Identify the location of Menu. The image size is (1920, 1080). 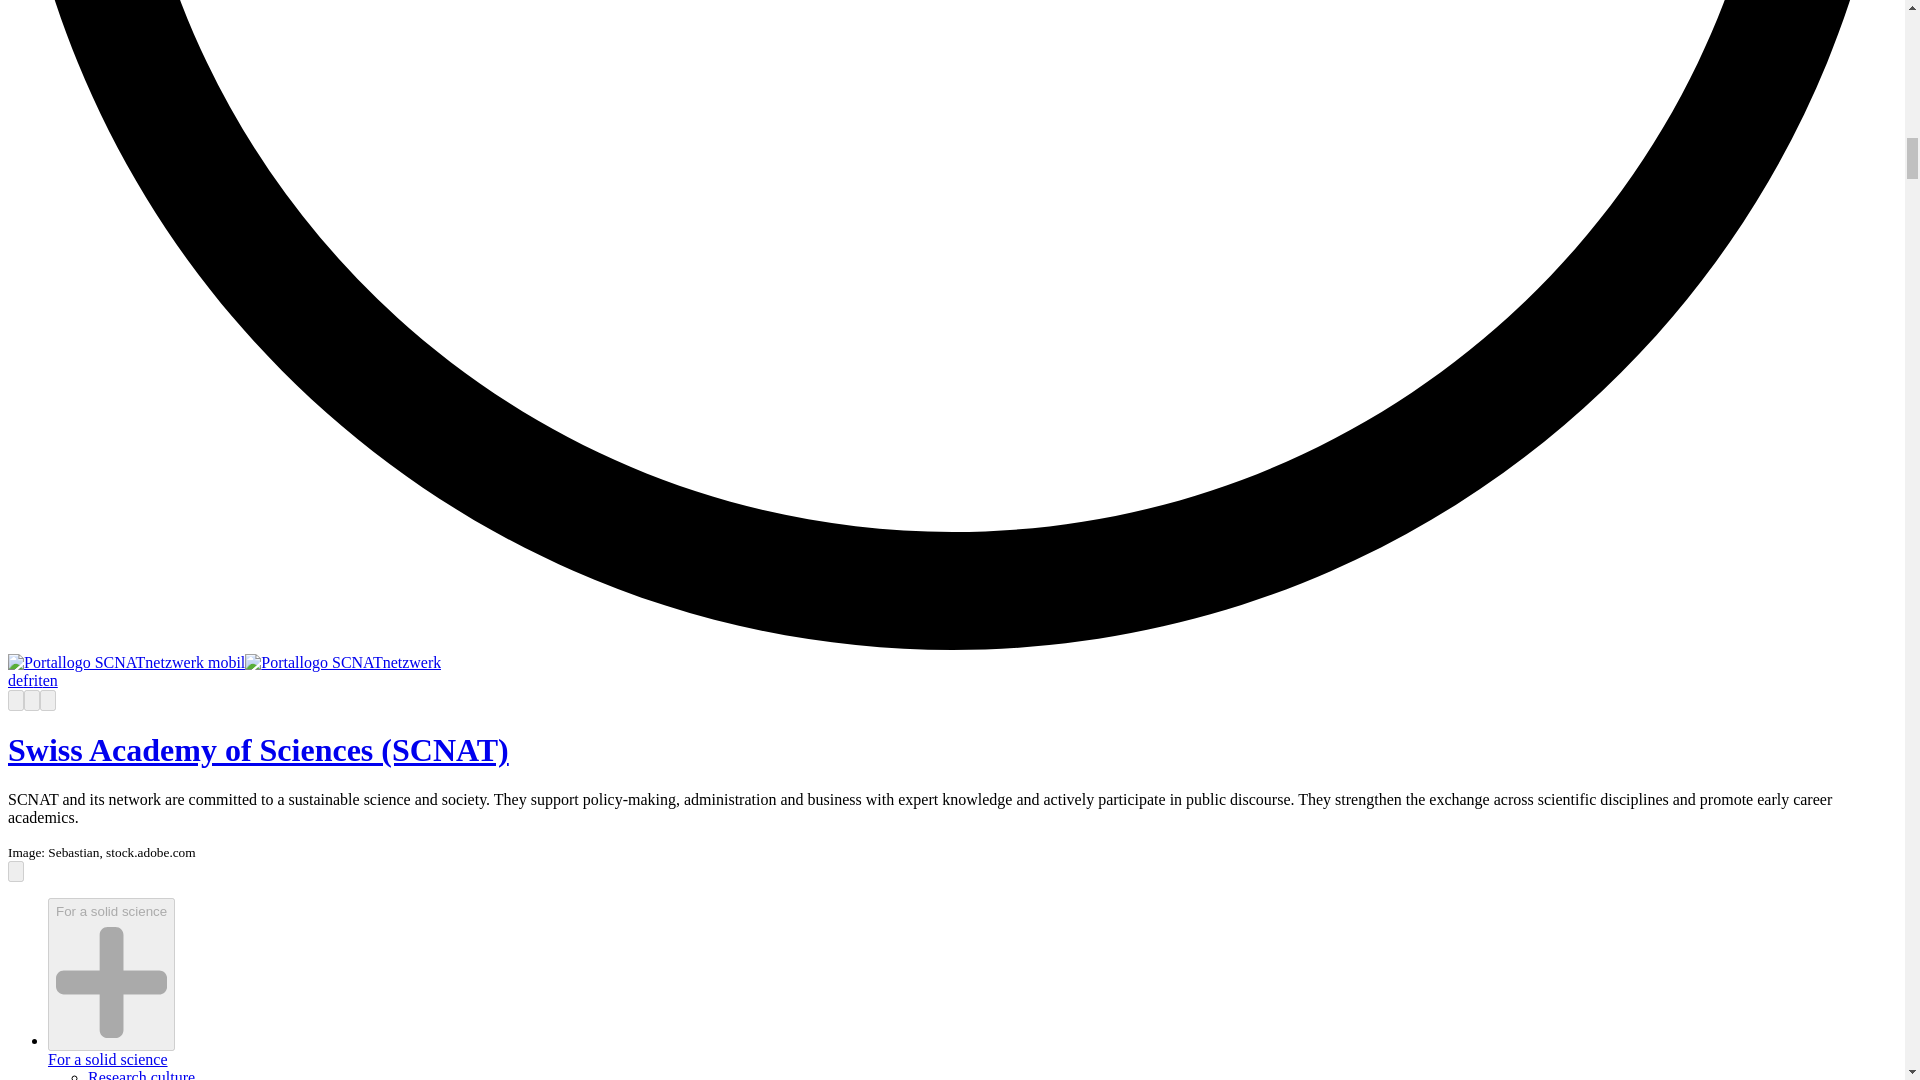
(48, 700).